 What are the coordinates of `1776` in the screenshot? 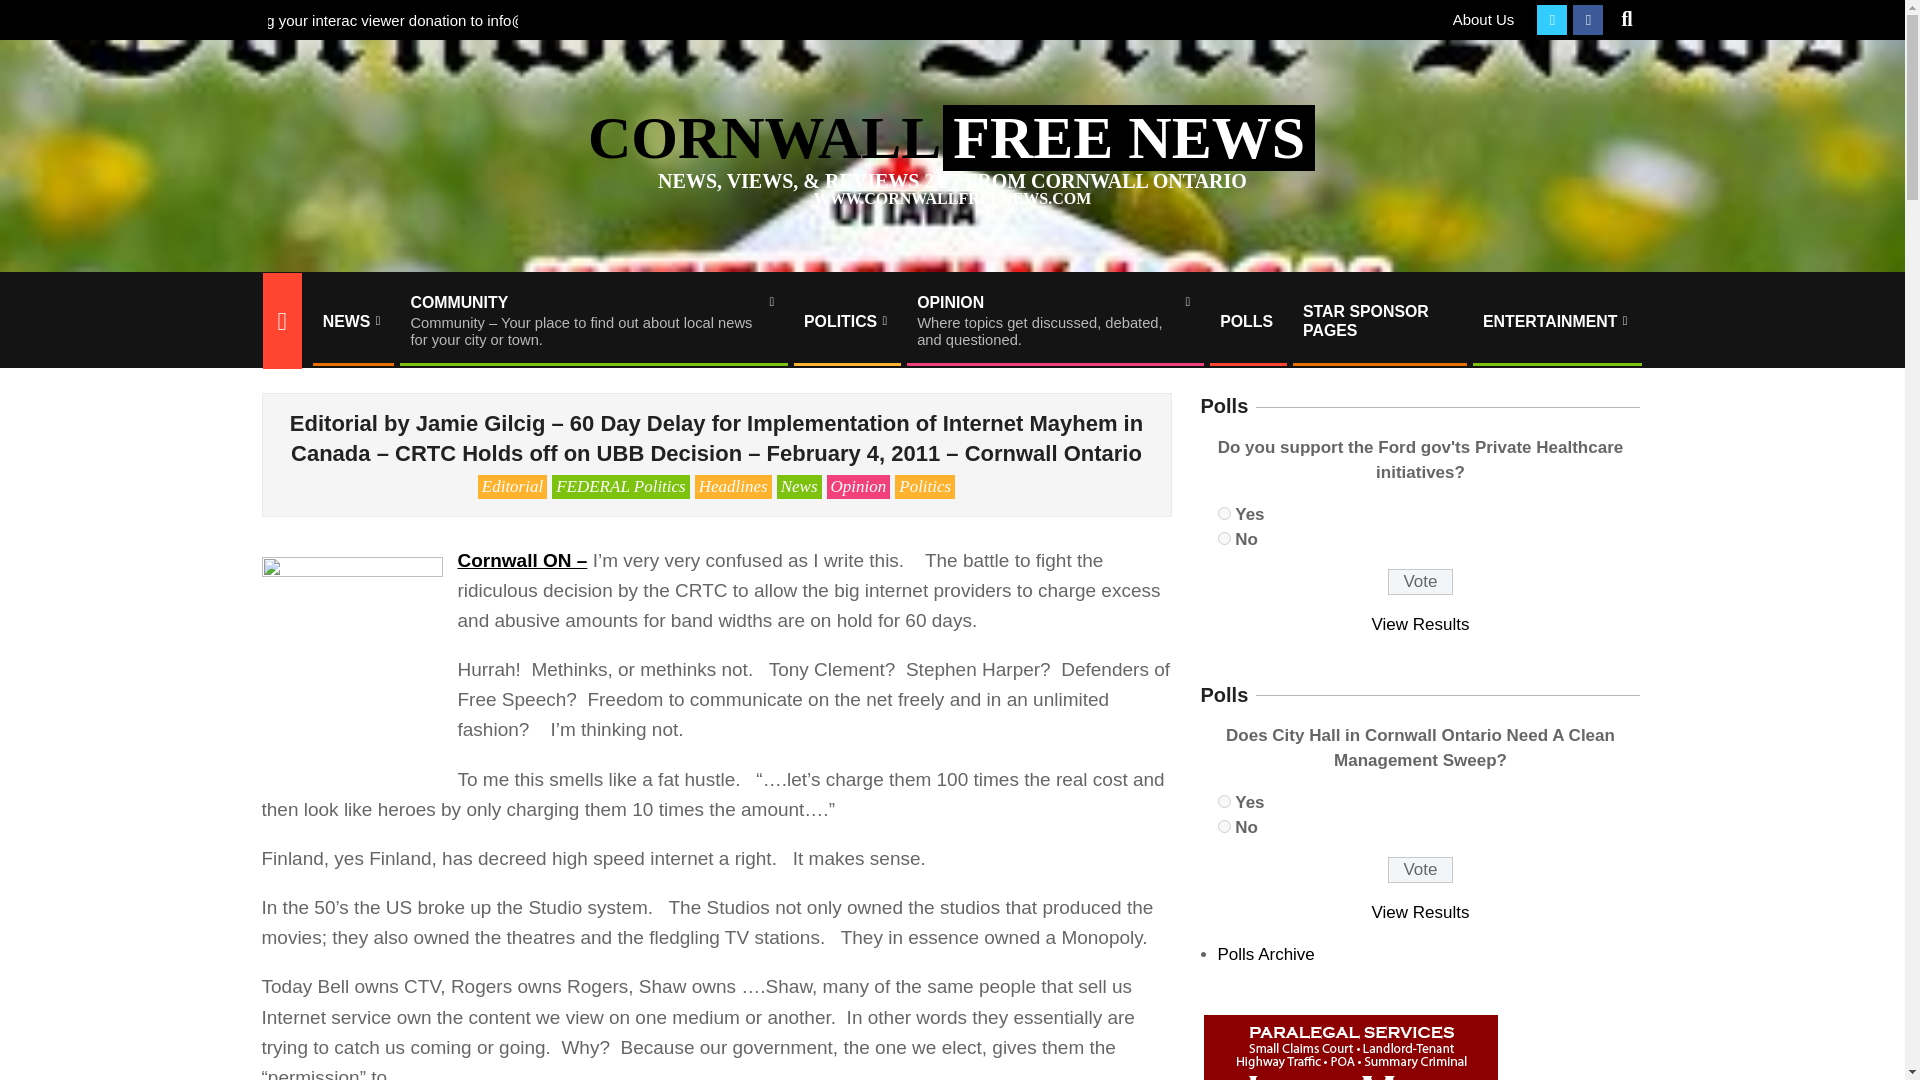 It's located at (1224, 826).